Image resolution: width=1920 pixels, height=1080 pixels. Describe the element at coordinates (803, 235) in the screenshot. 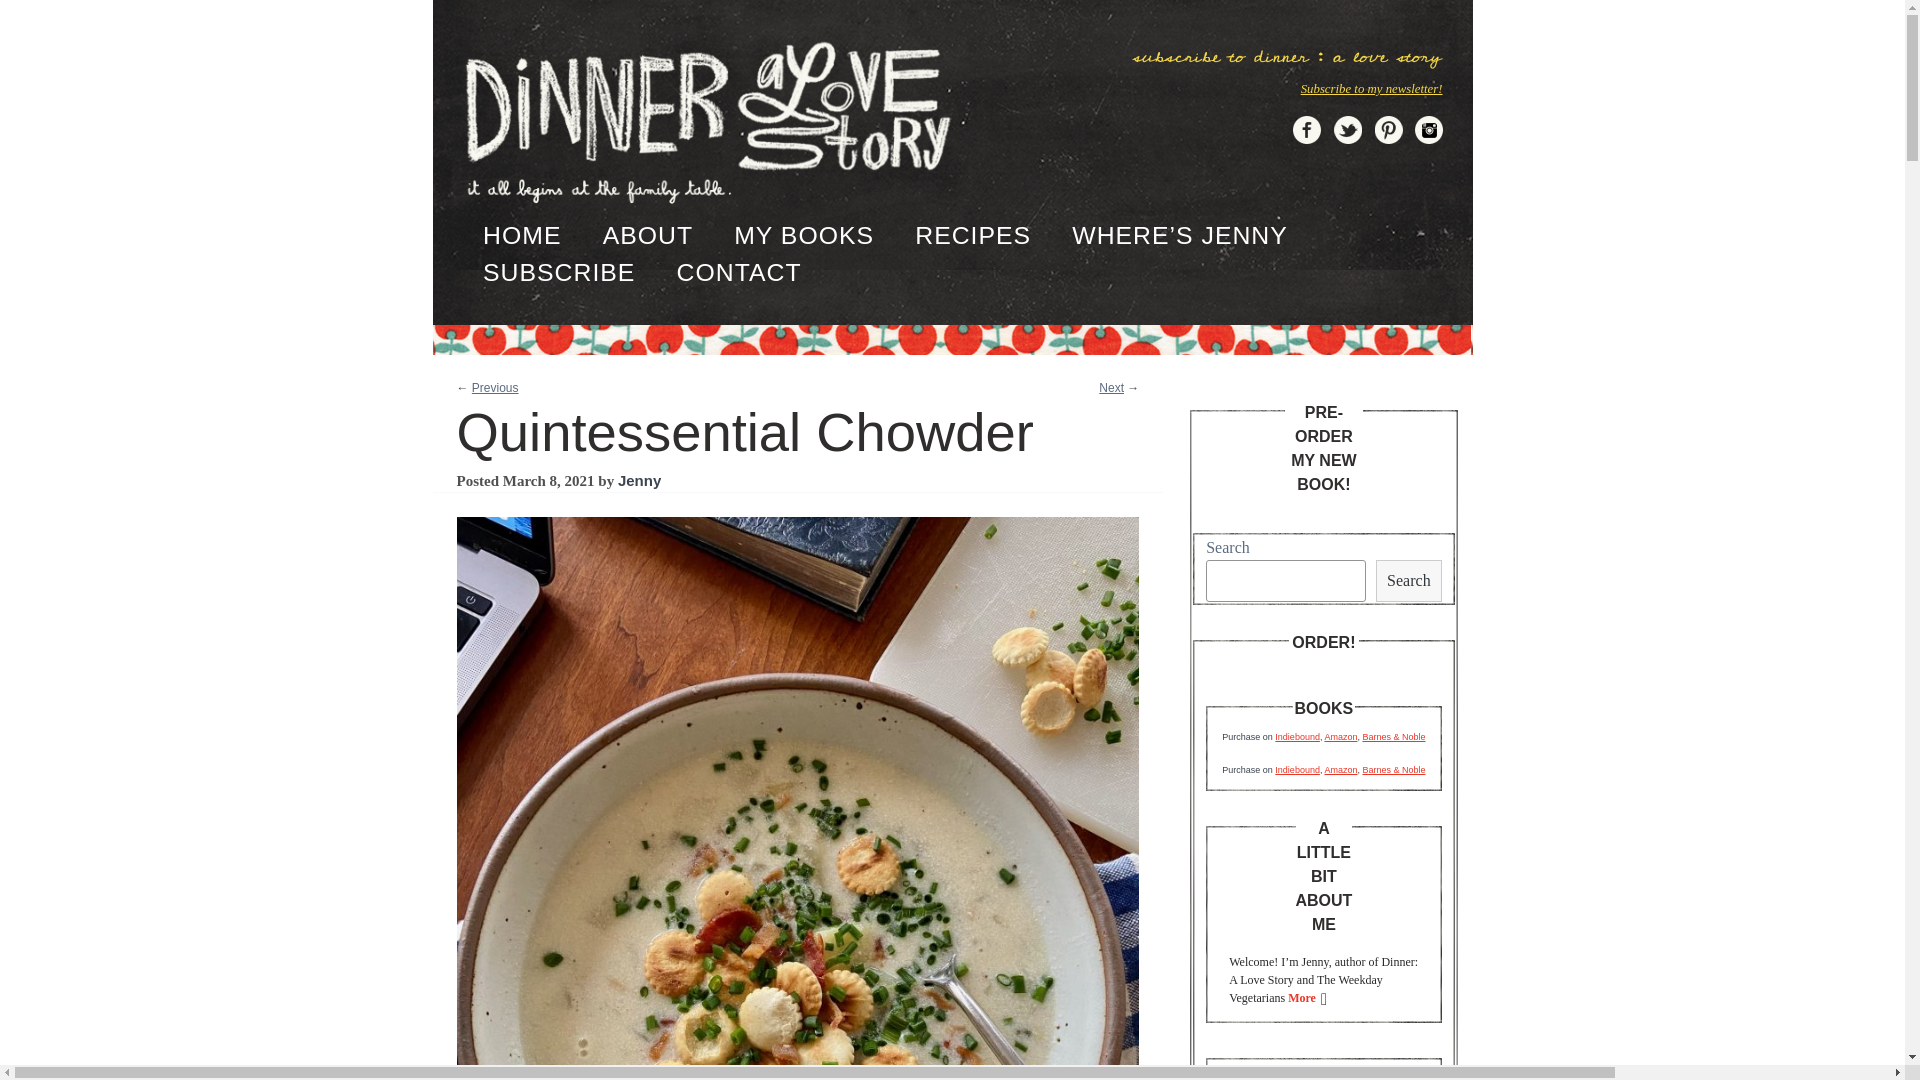

I see `MY BOOKS` at that location.